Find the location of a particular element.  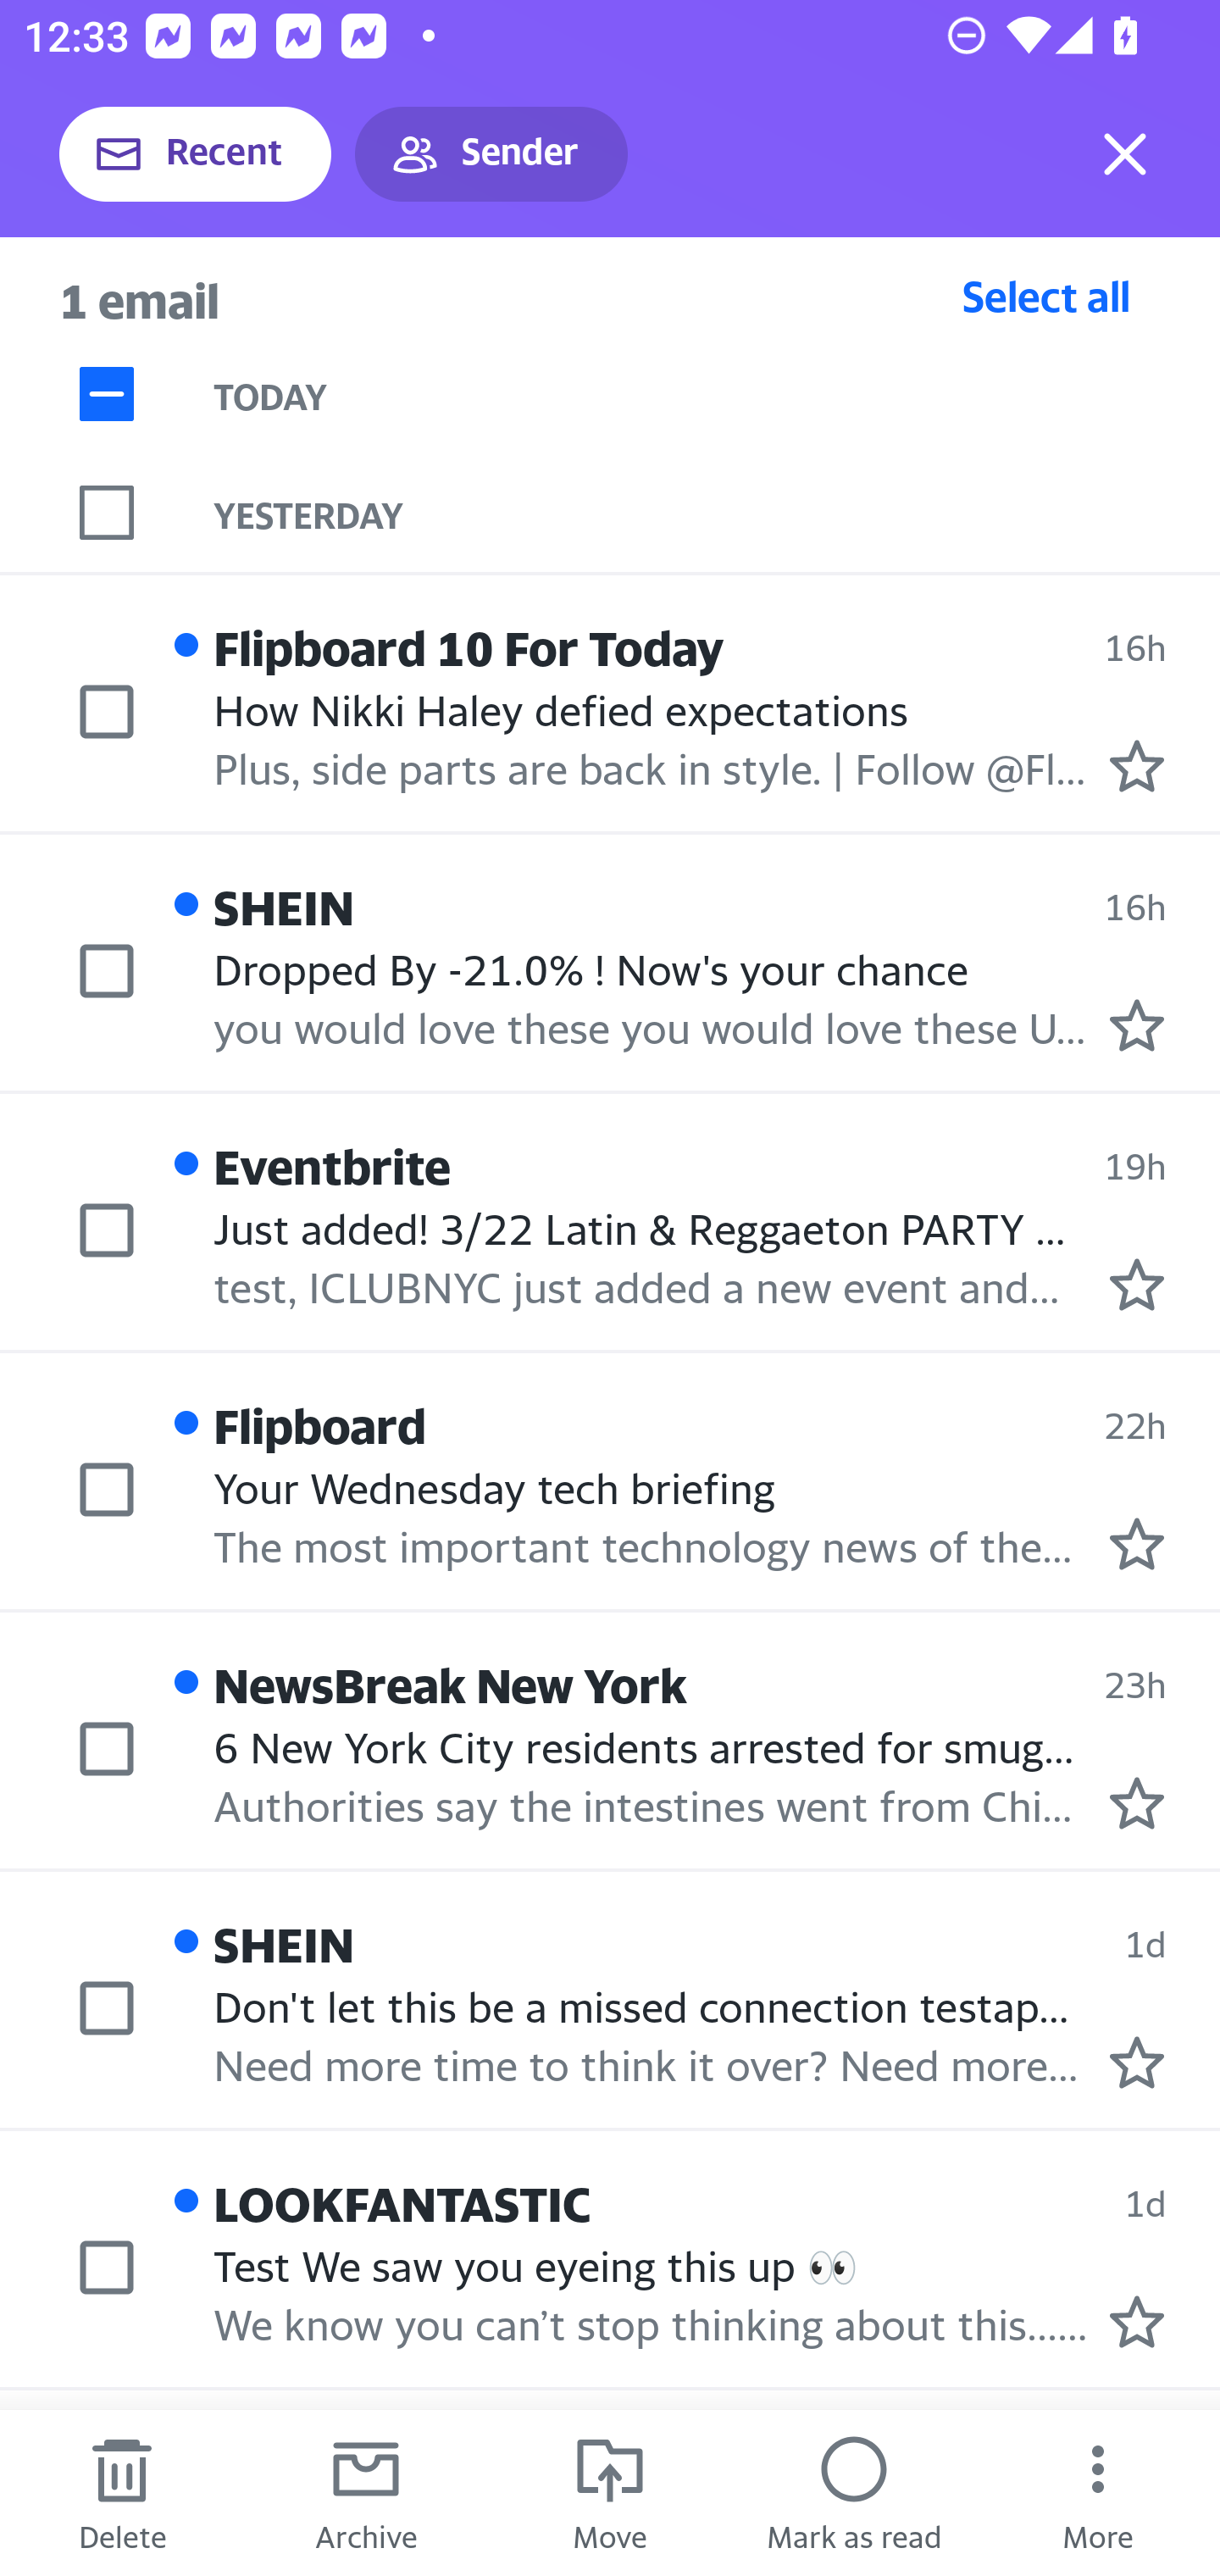

Select all is located at coordinates (1046, 296).